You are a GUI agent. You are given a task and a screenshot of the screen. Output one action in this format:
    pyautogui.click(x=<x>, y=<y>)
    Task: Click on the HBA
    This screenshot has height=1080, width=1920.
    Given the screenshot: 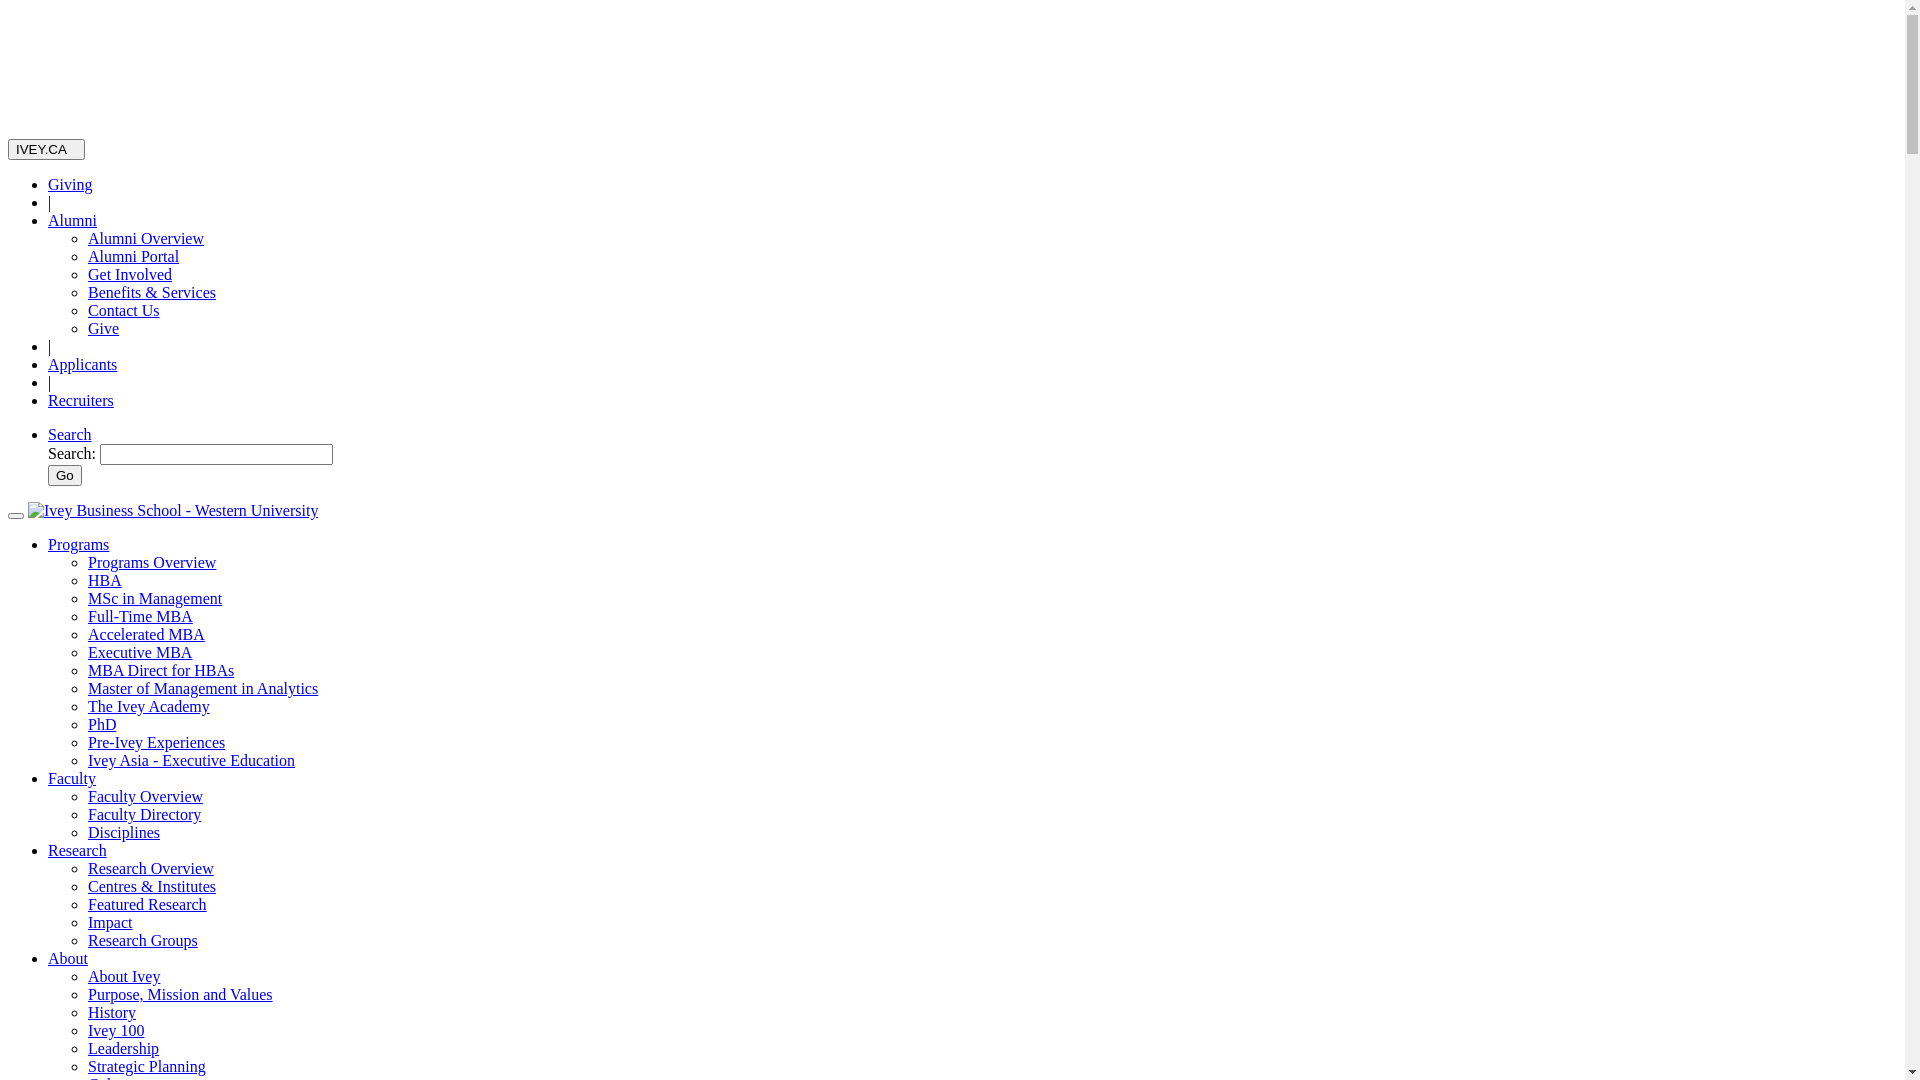 What is the action you would take?
    pyautogui.click(x=105, y=580)
    